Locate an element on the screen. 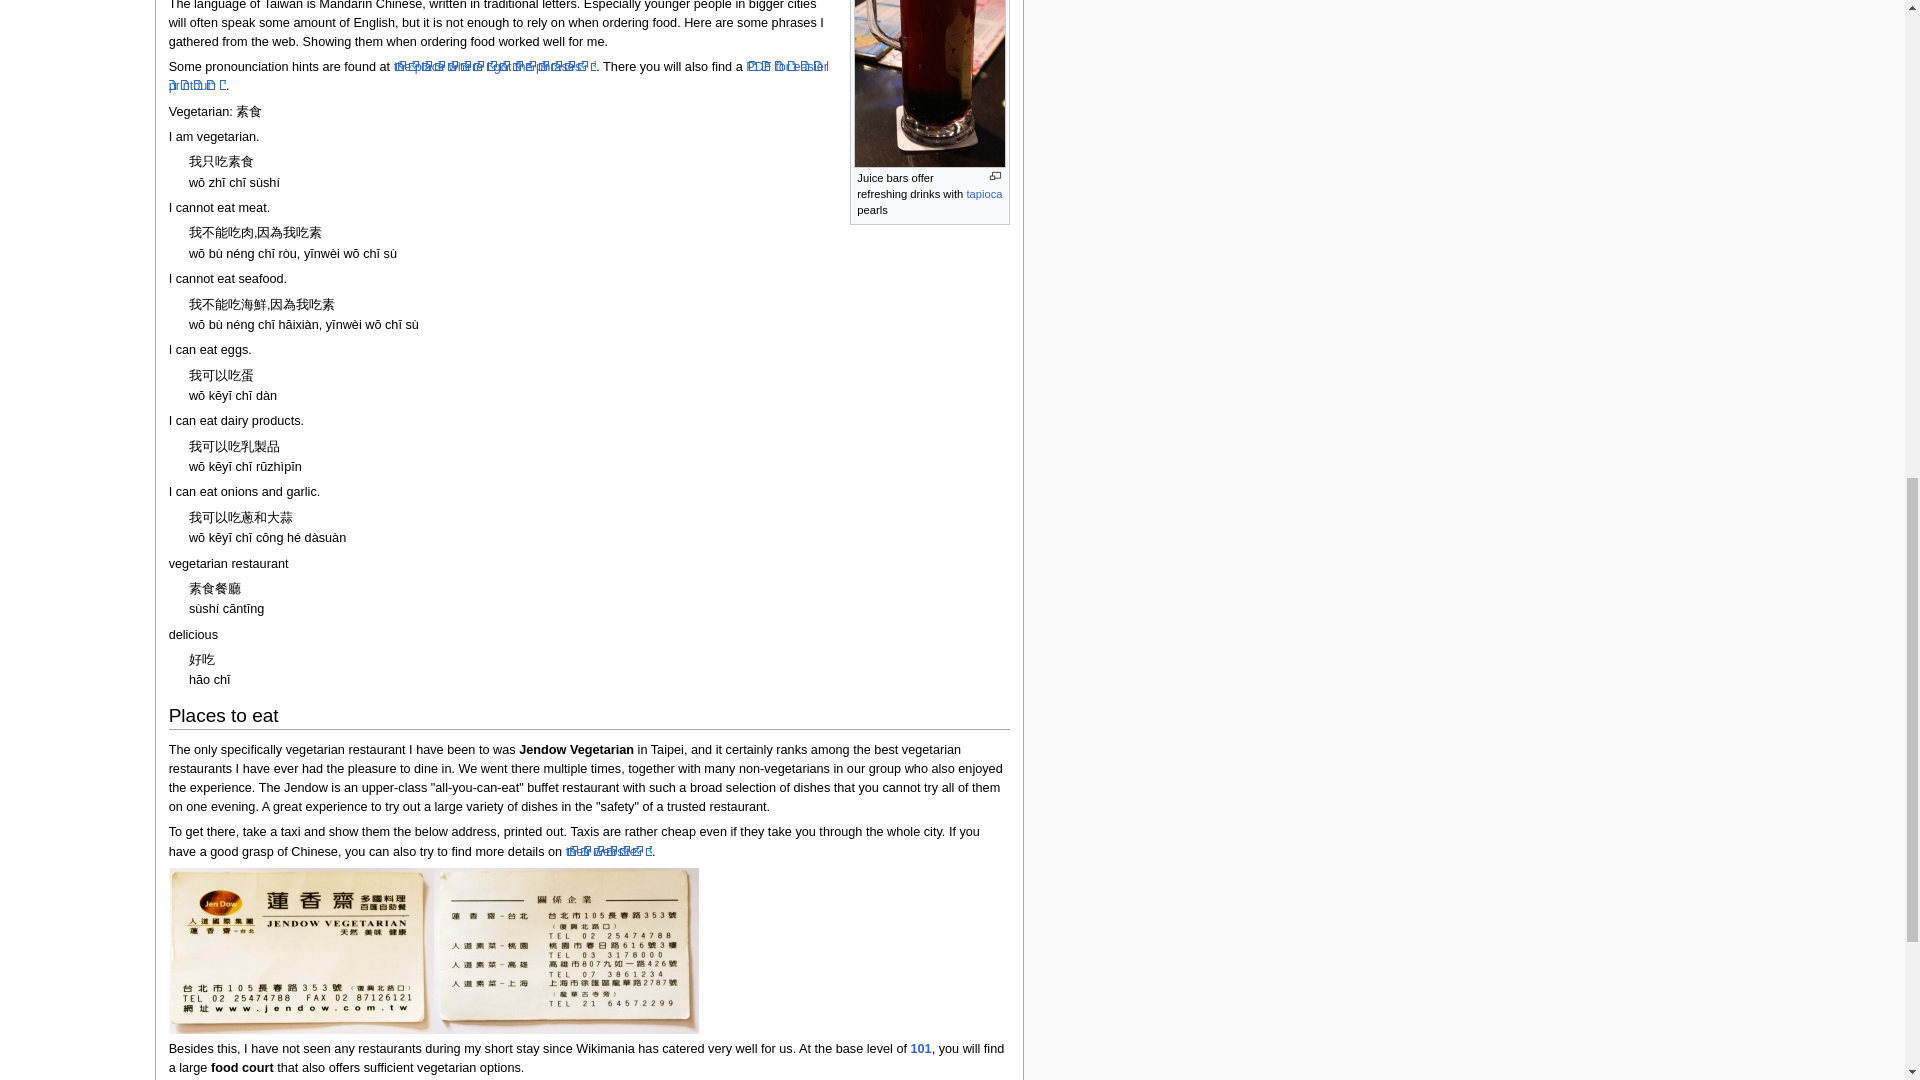 This screenshot has height=1080, width=1920. wikipedia:Taipei 101 is located at coordinates (920, 1049).